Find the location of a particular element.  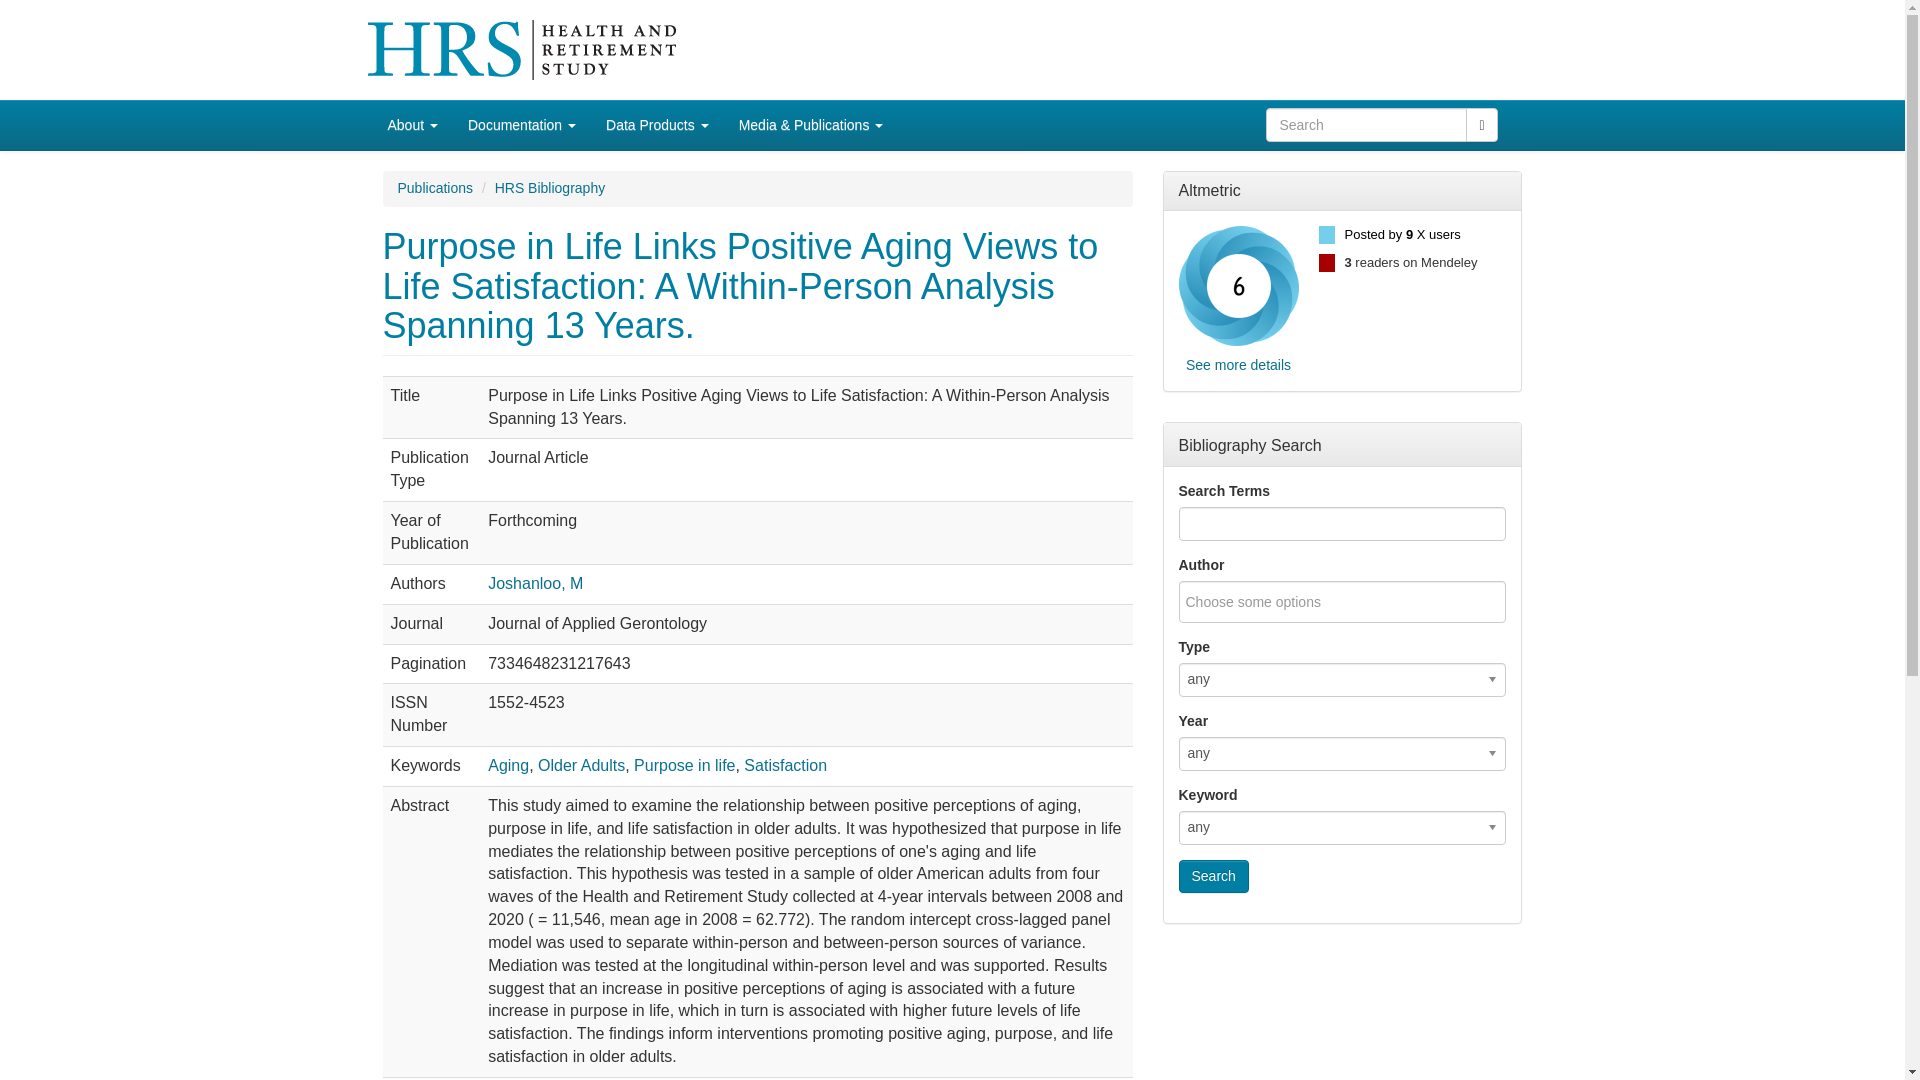

Data Products is located at coordinates (657, 125).